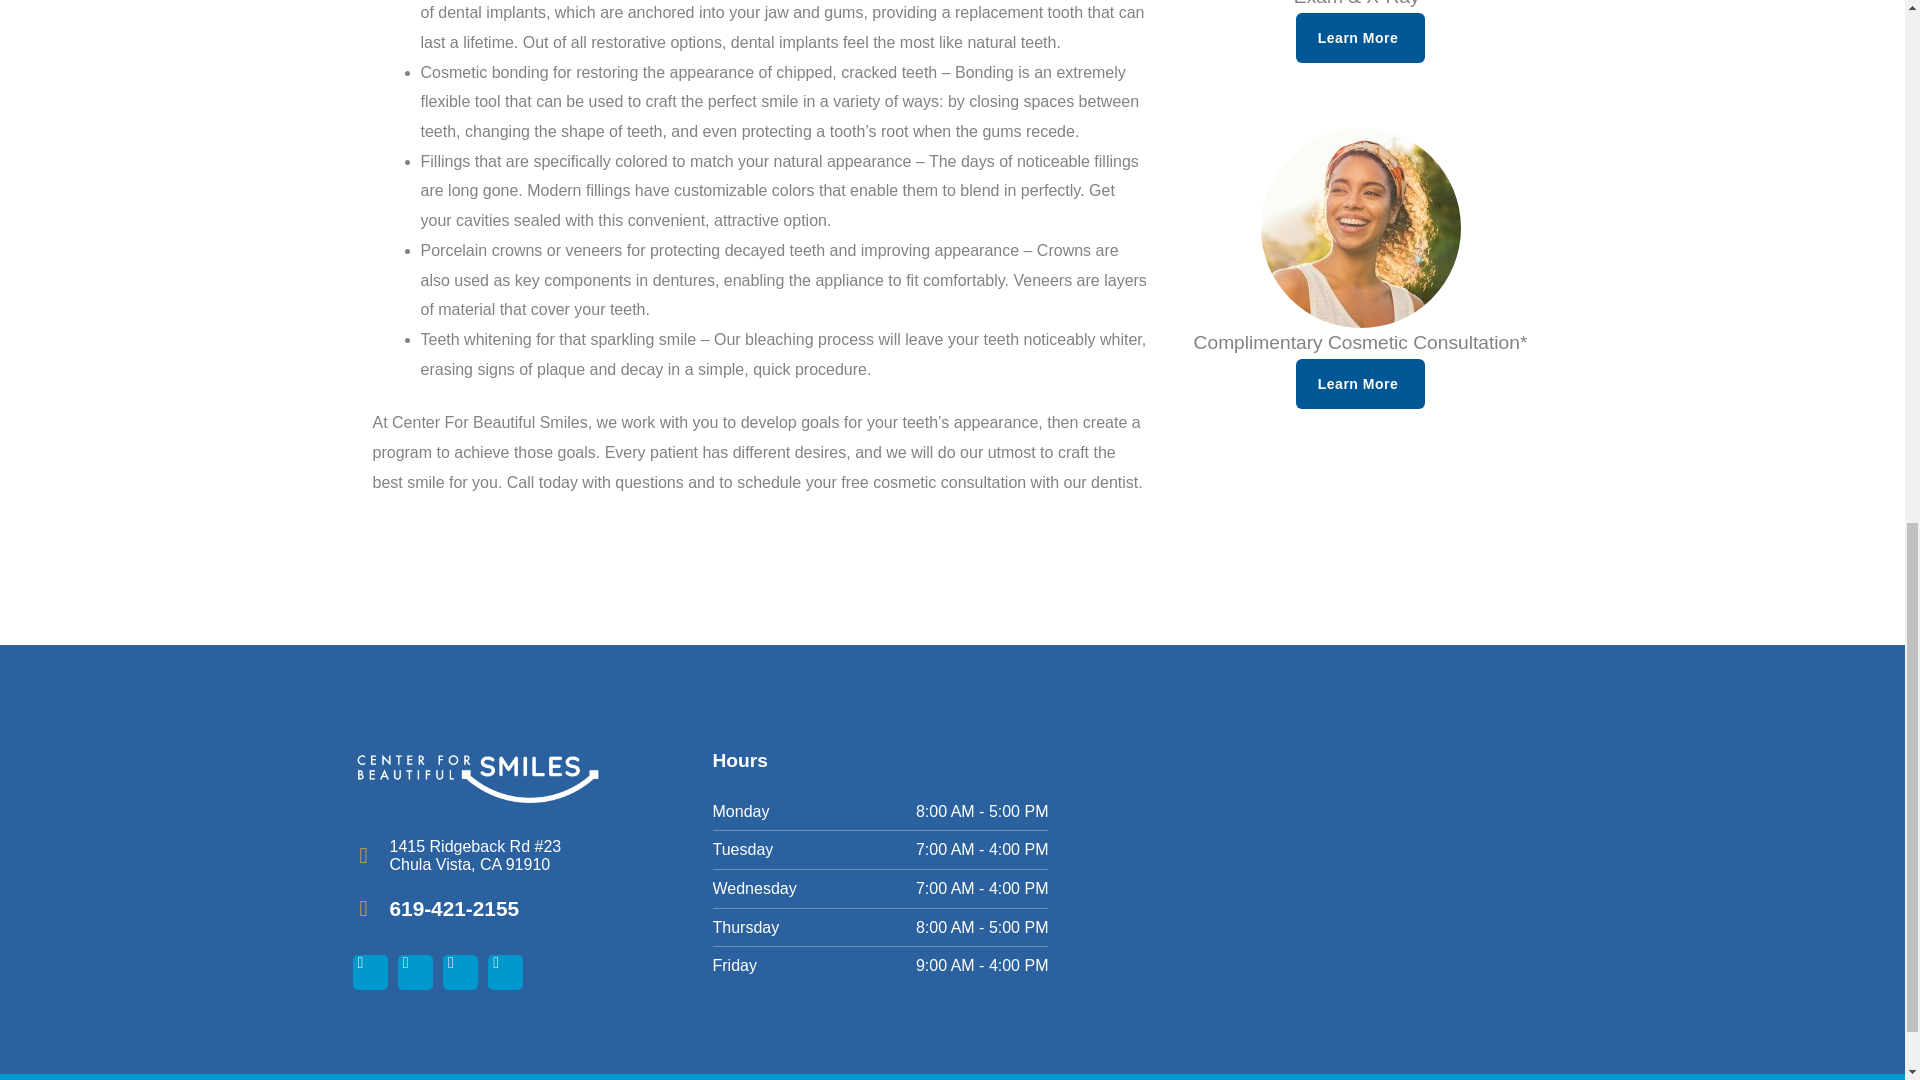  Describe the element at coordinates (1360, 37) in the screenshot. I see `Learn More` at that location.